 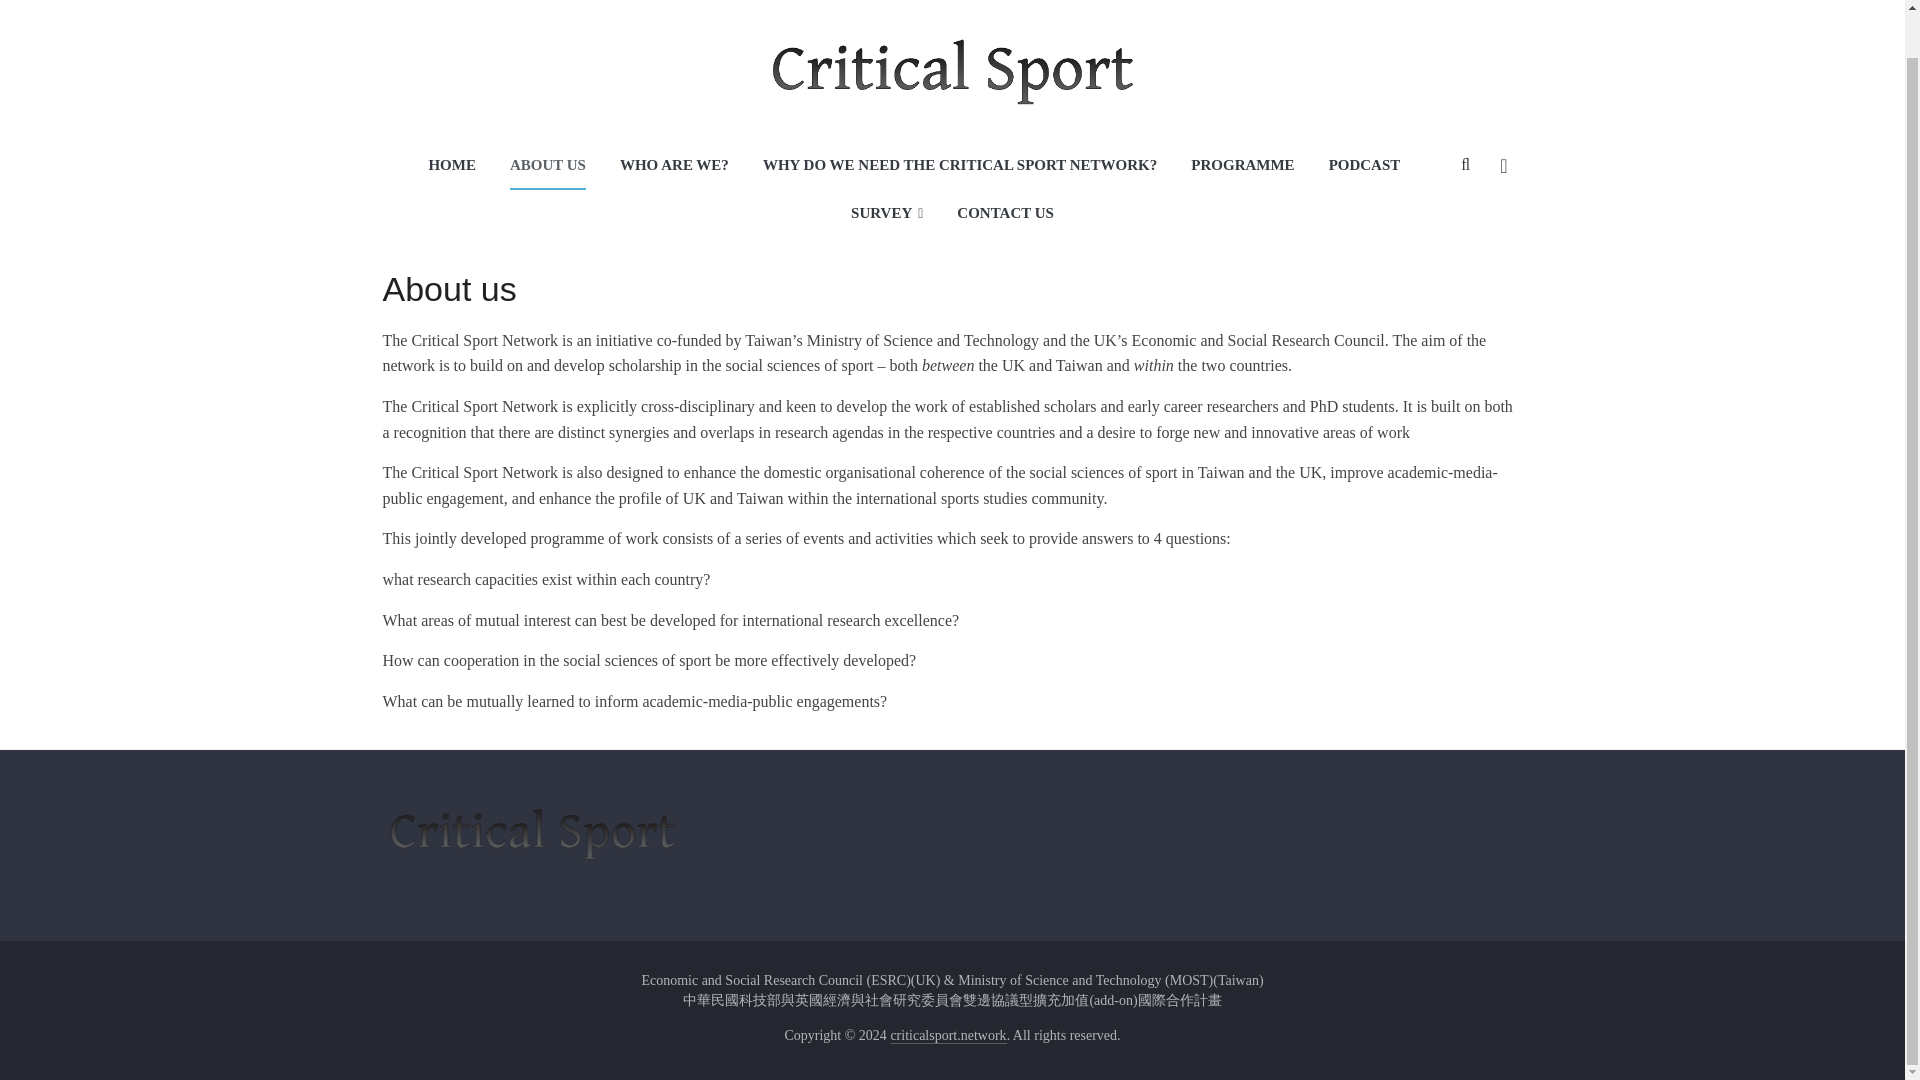 I want to click on ABOUT US, so click(x=548, y=166).